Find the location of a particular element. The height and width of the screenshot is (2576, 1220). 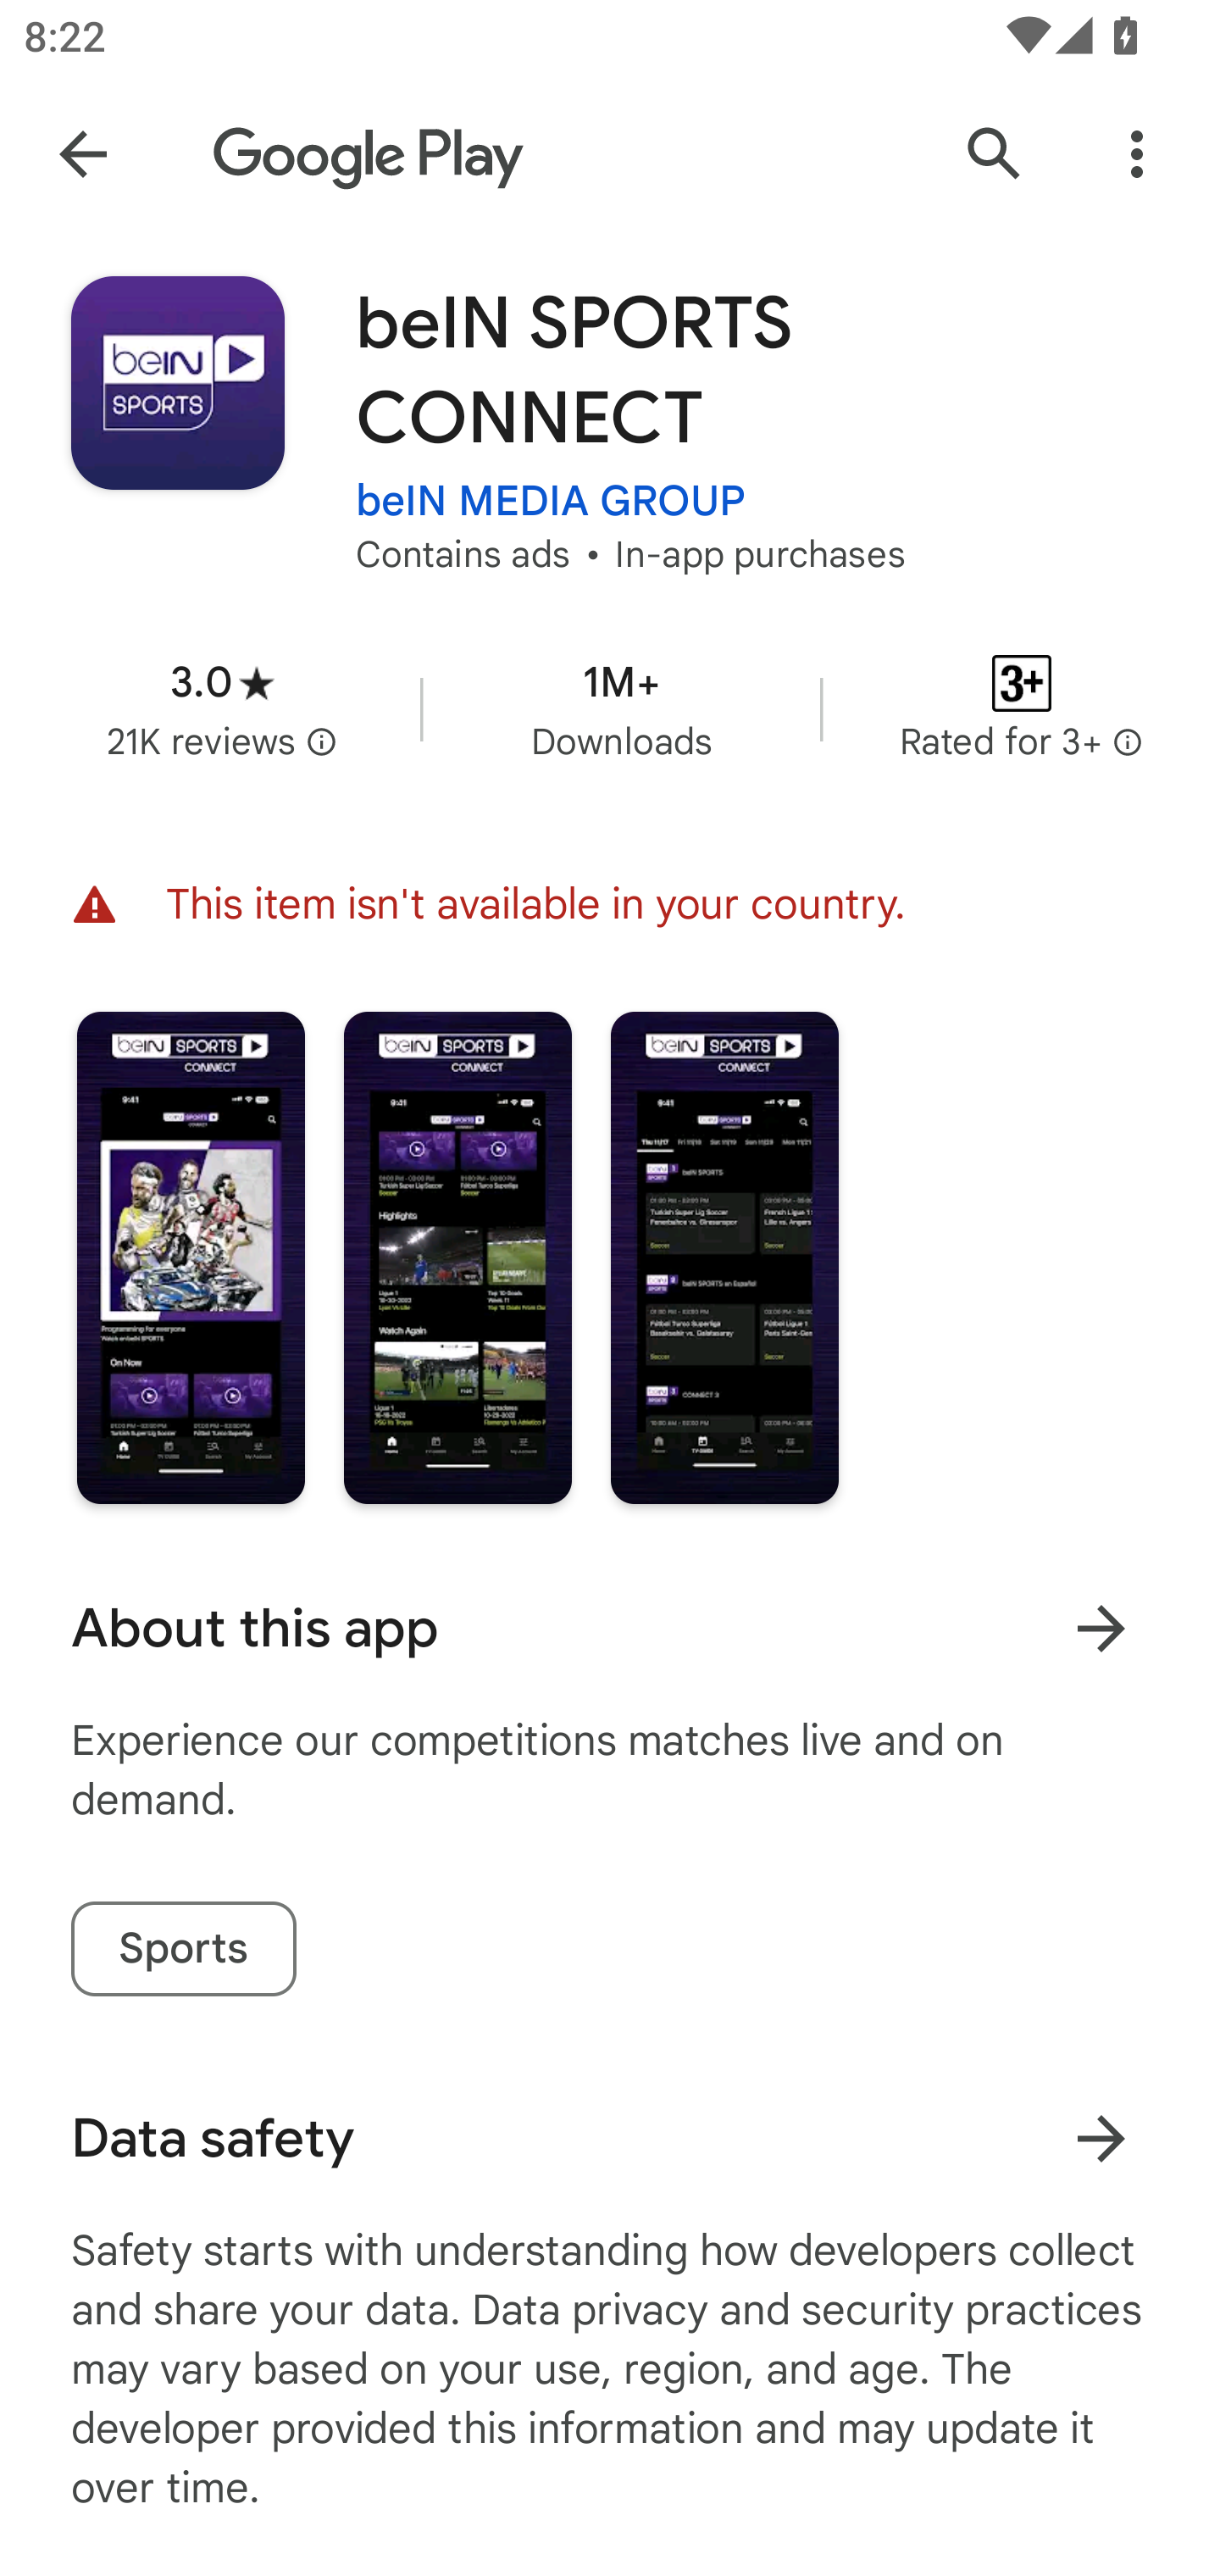

Sports tag is located at coordinates (183, 1949).